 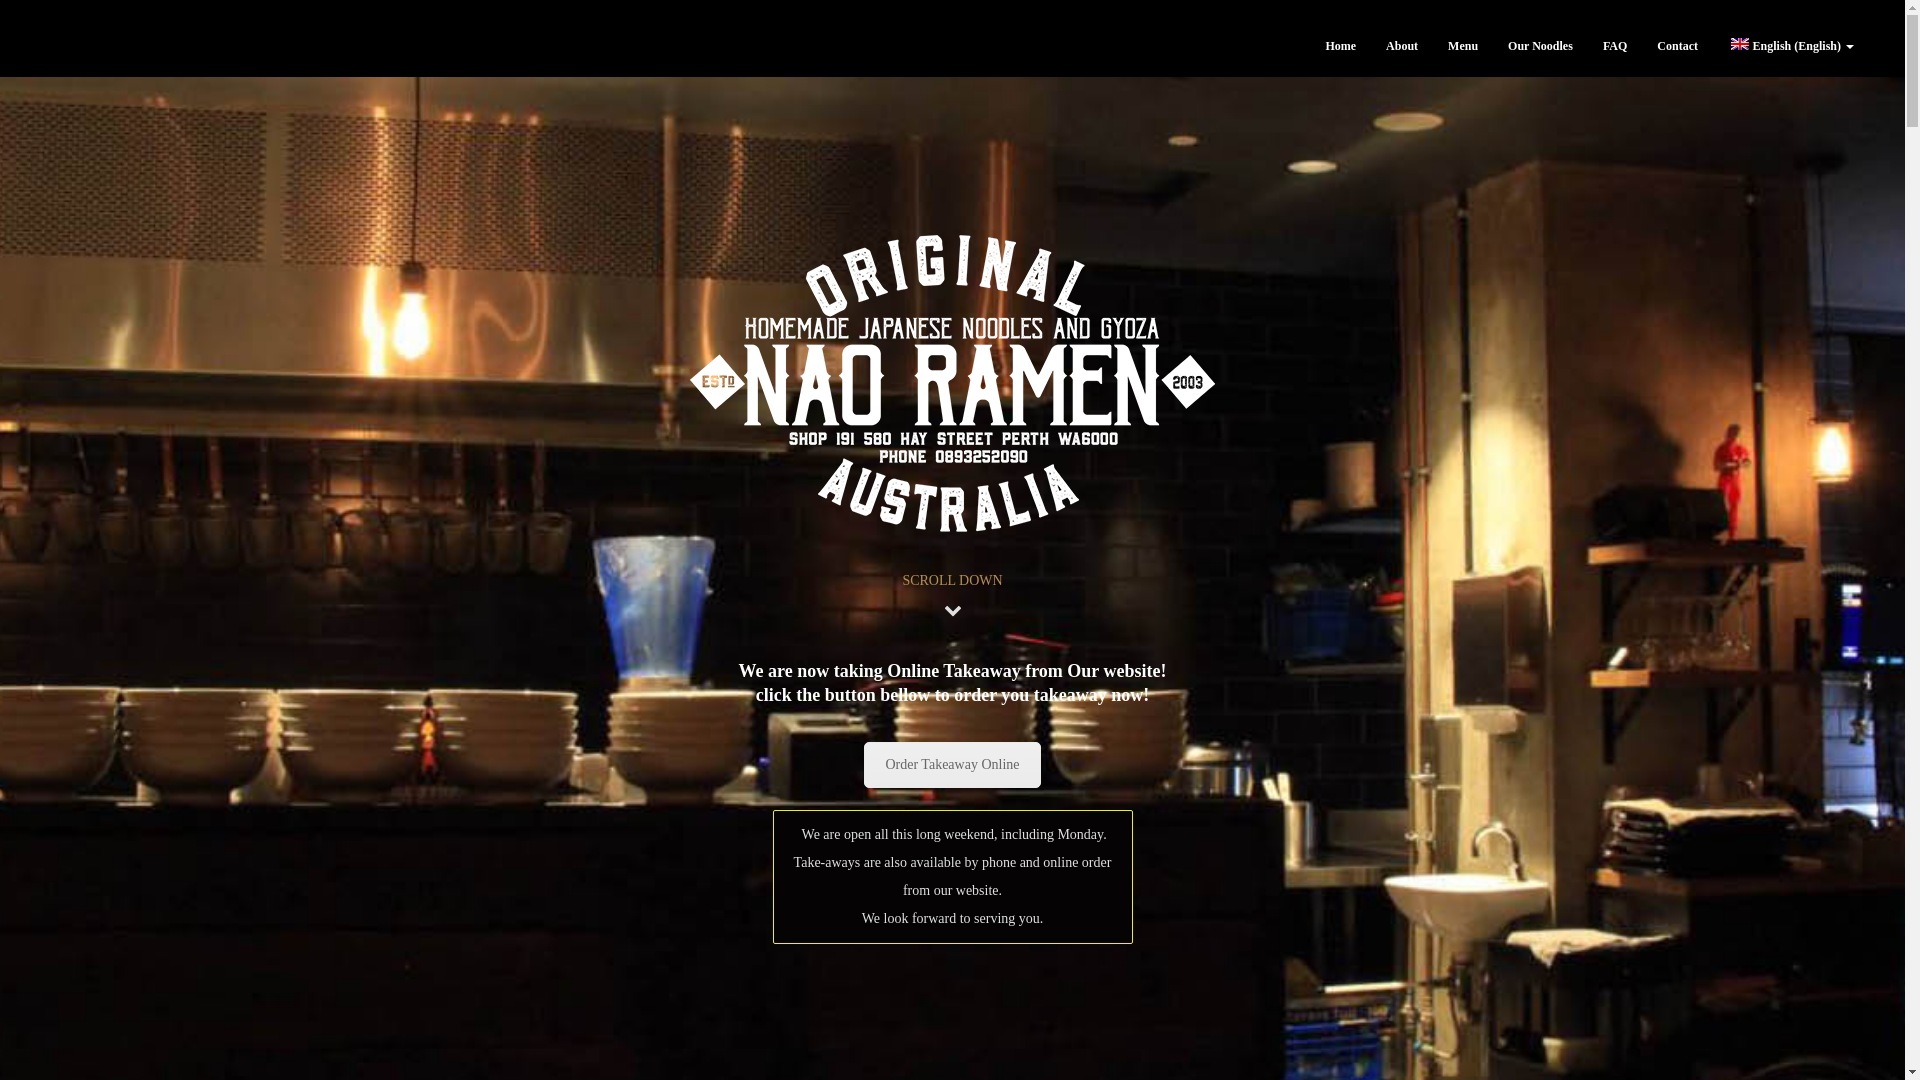 I want to click on Our Noodles, so click(x=1540, y=46).